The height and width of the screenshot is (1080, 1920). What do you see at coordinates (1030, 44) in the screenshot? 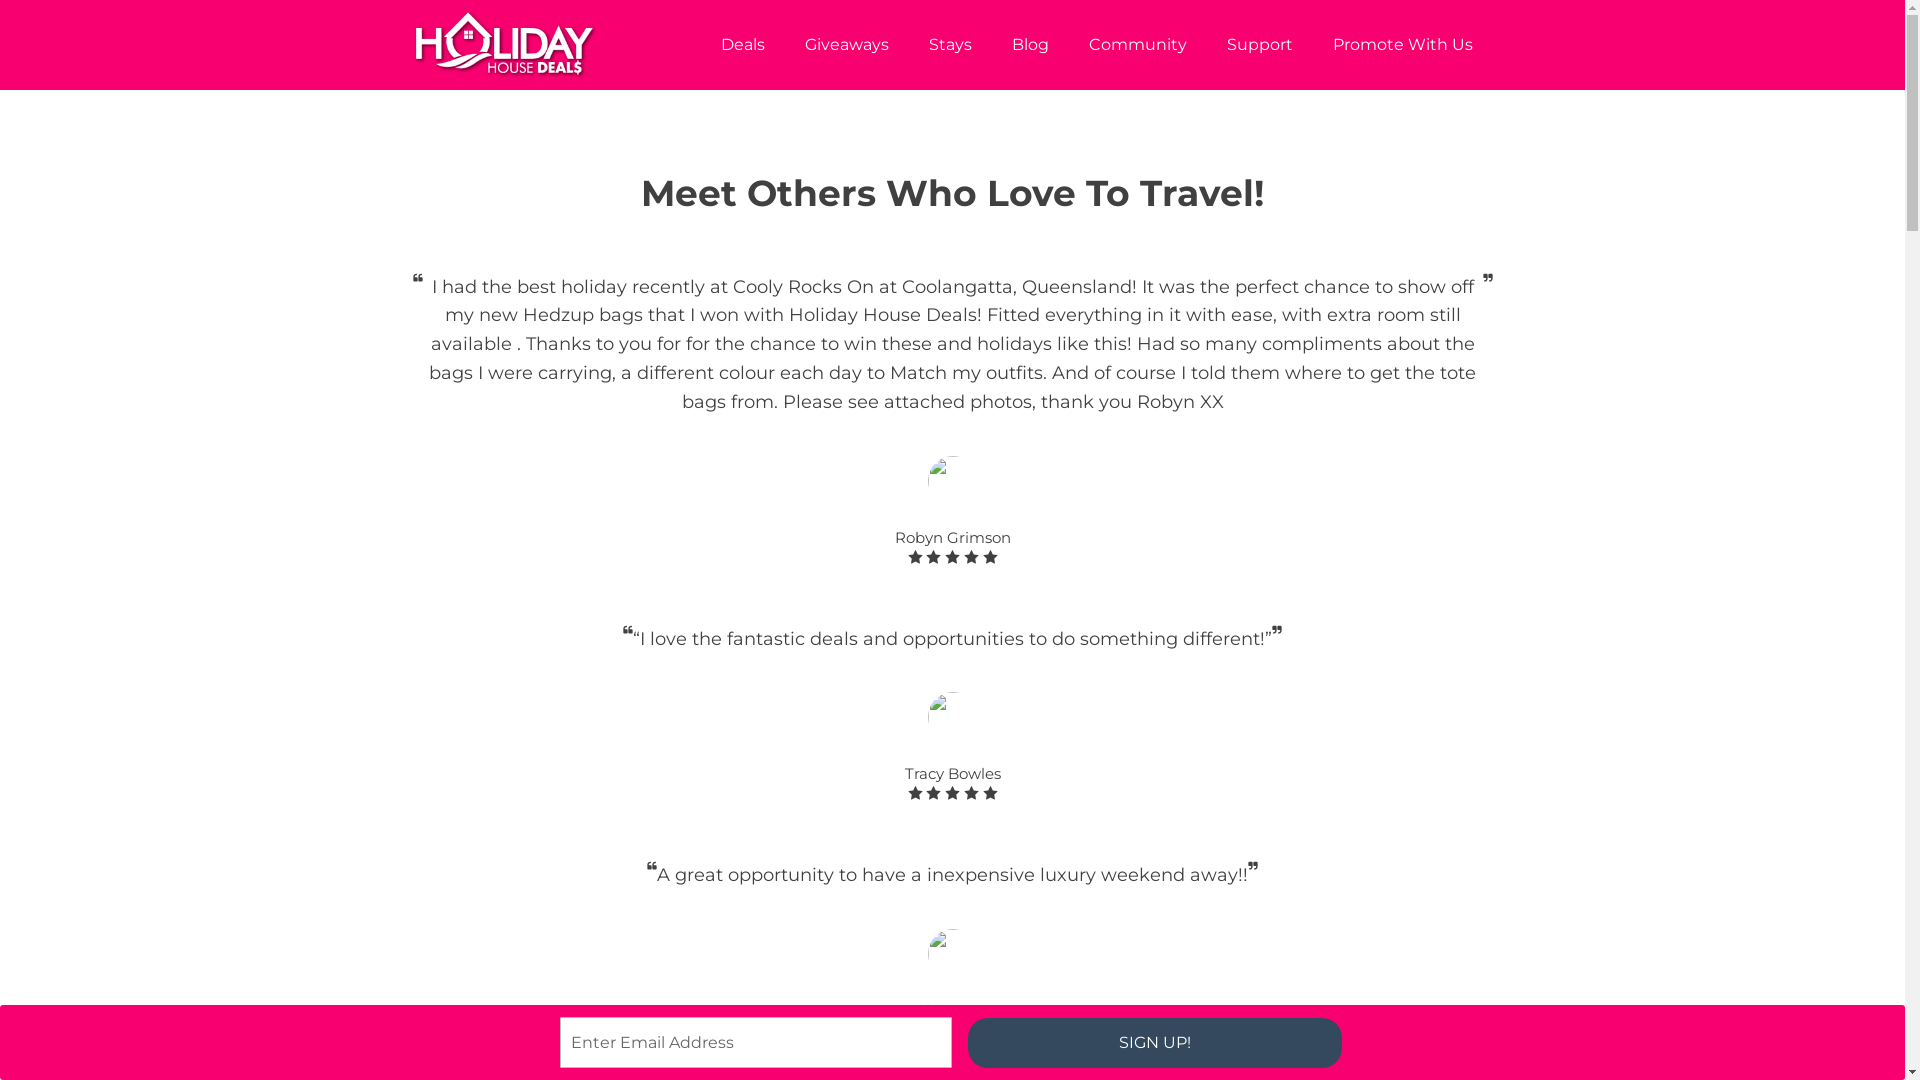
I see `Blog` at bounding box center [1030, 44].